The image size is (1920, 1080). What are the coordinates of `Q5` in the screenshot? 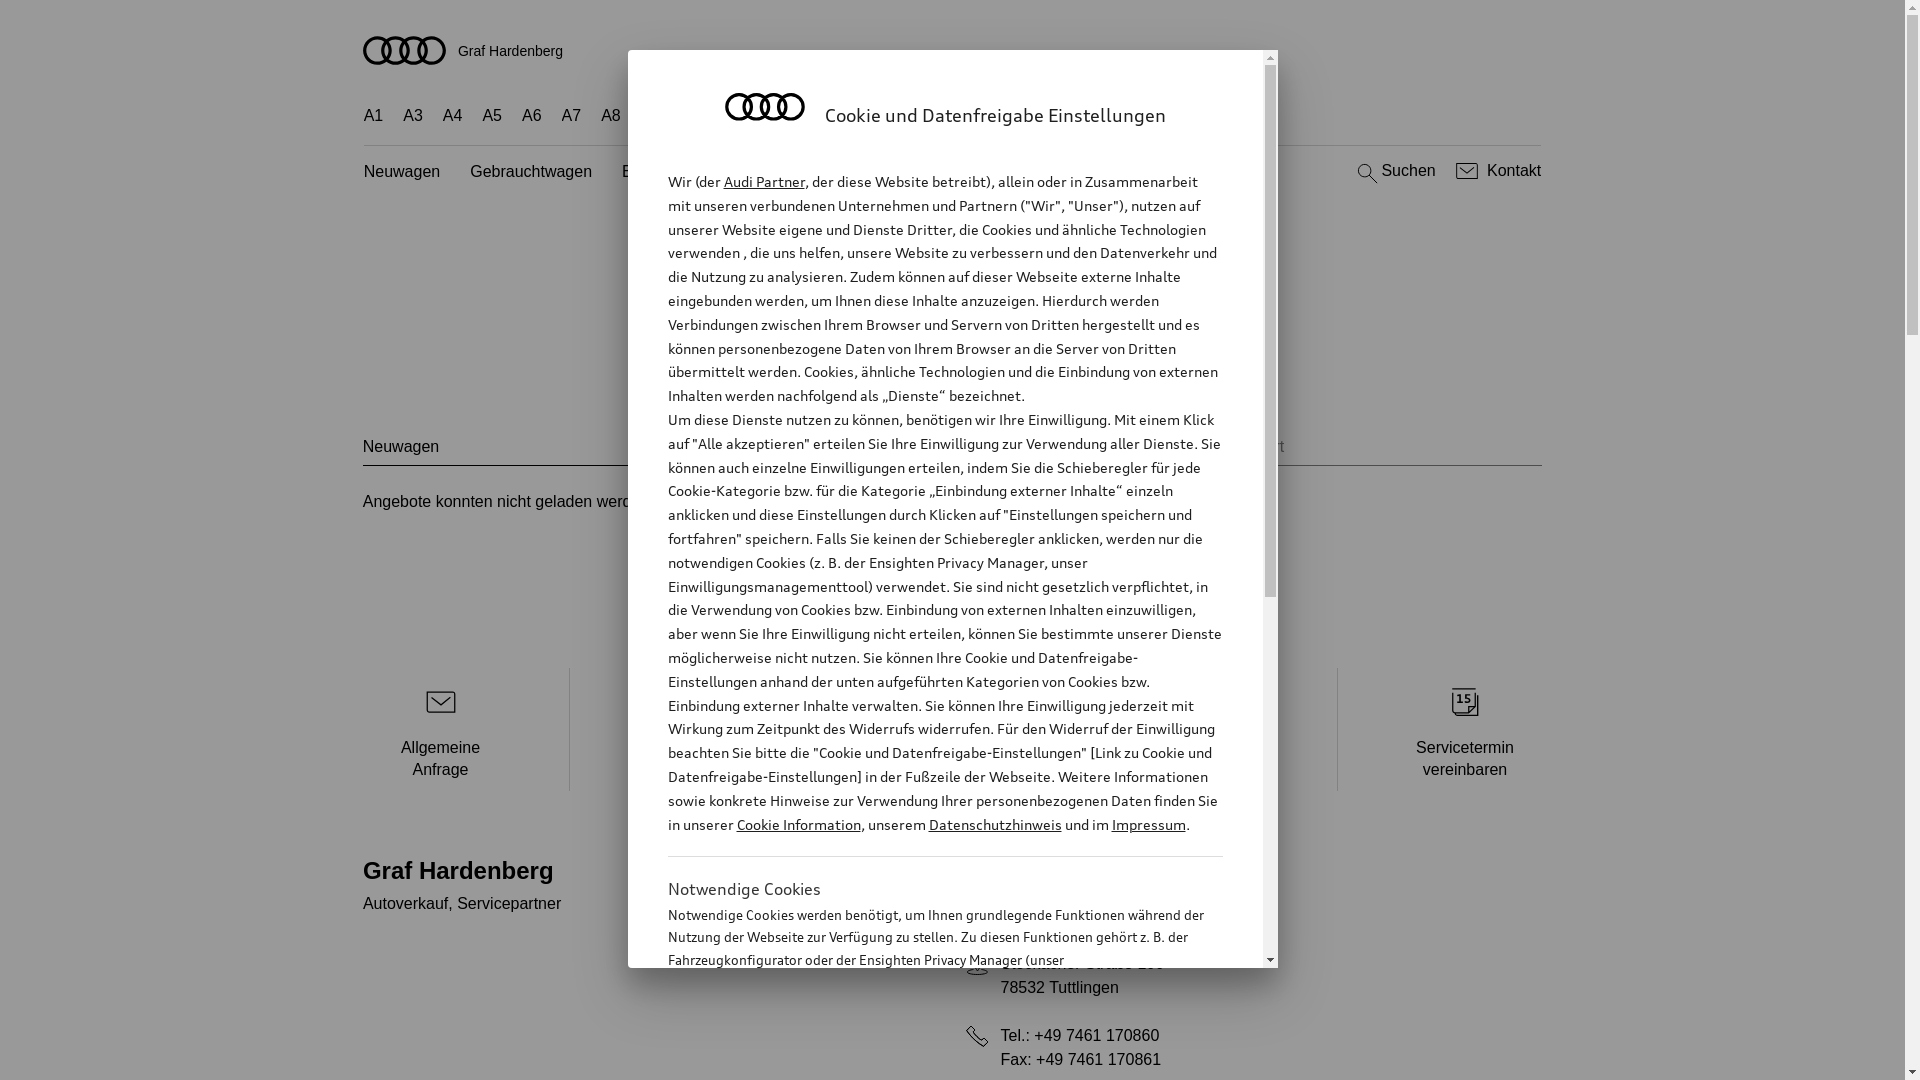 It's located at (822, 116).